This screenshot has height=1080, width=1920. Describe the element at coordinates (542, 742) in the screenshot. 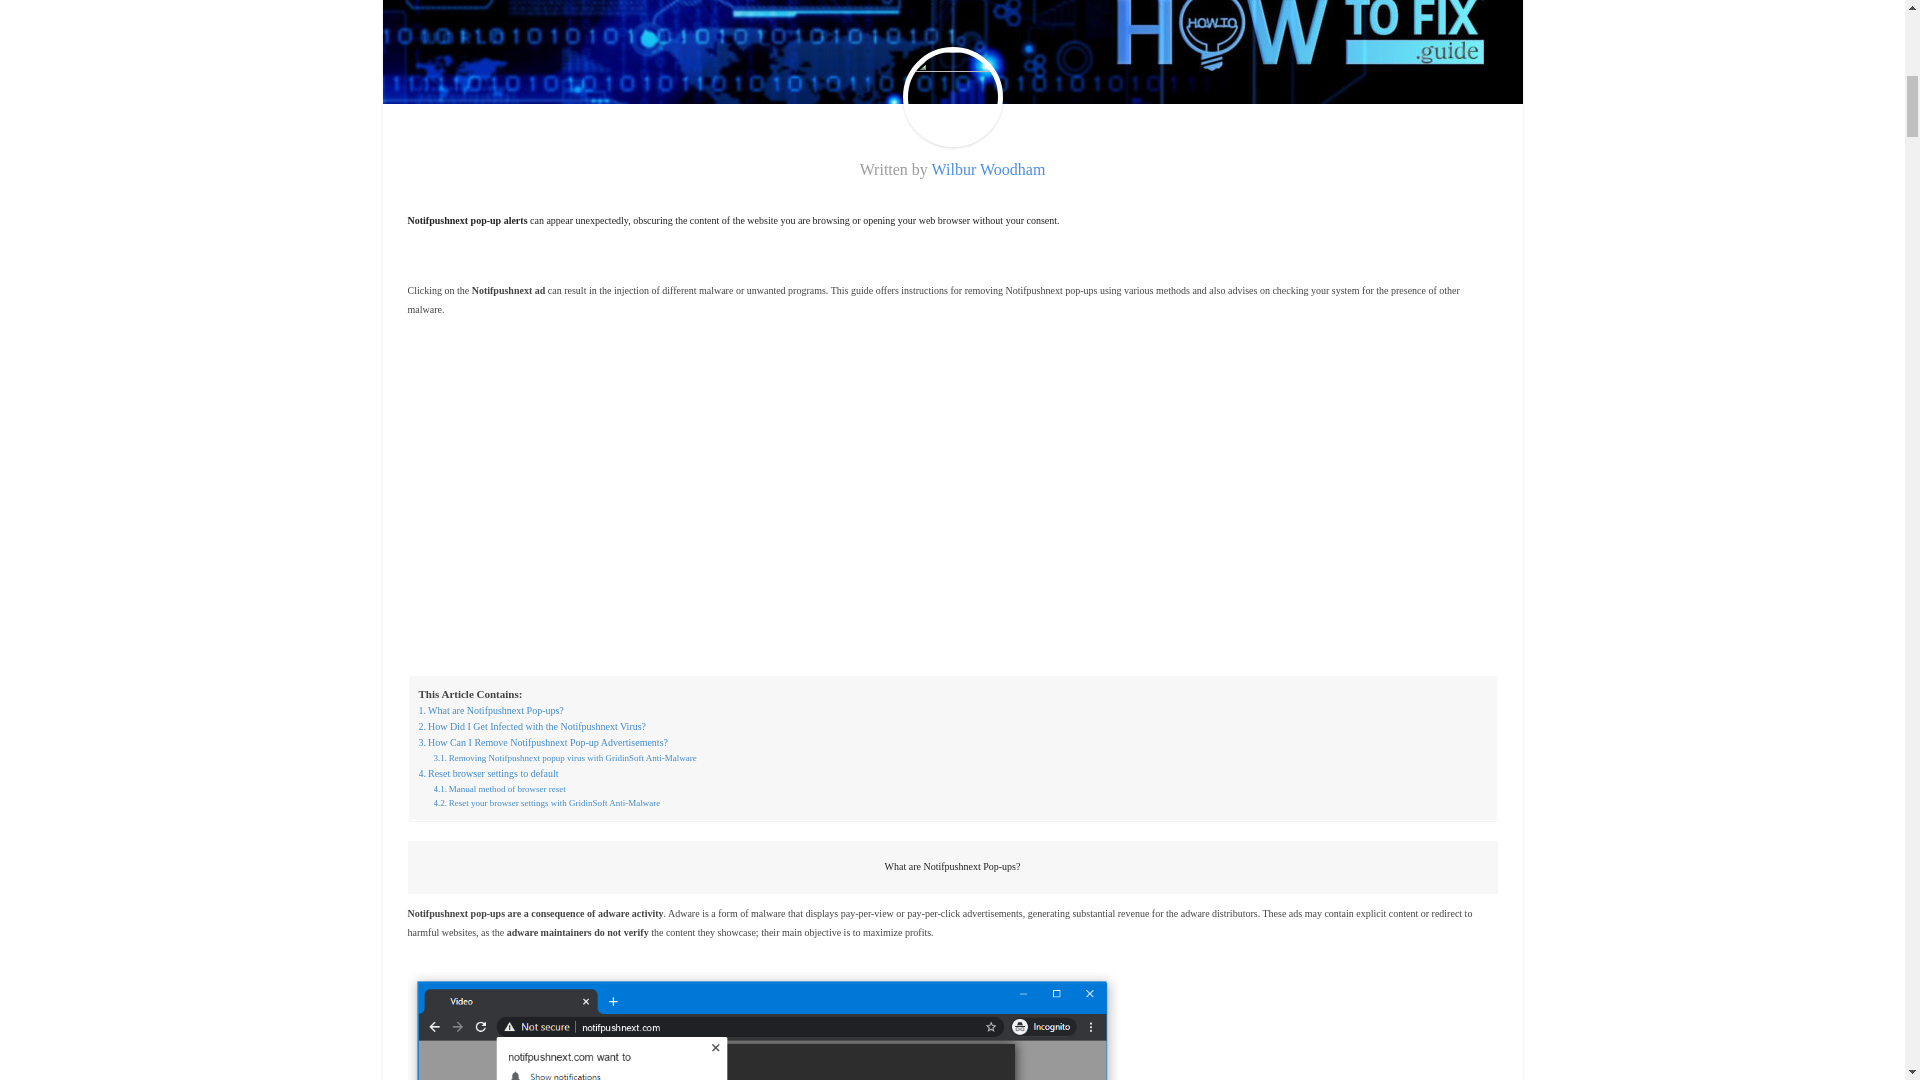

I see `How Can I Remove Notifpushnext Pop-up Advertisements?` at that location.